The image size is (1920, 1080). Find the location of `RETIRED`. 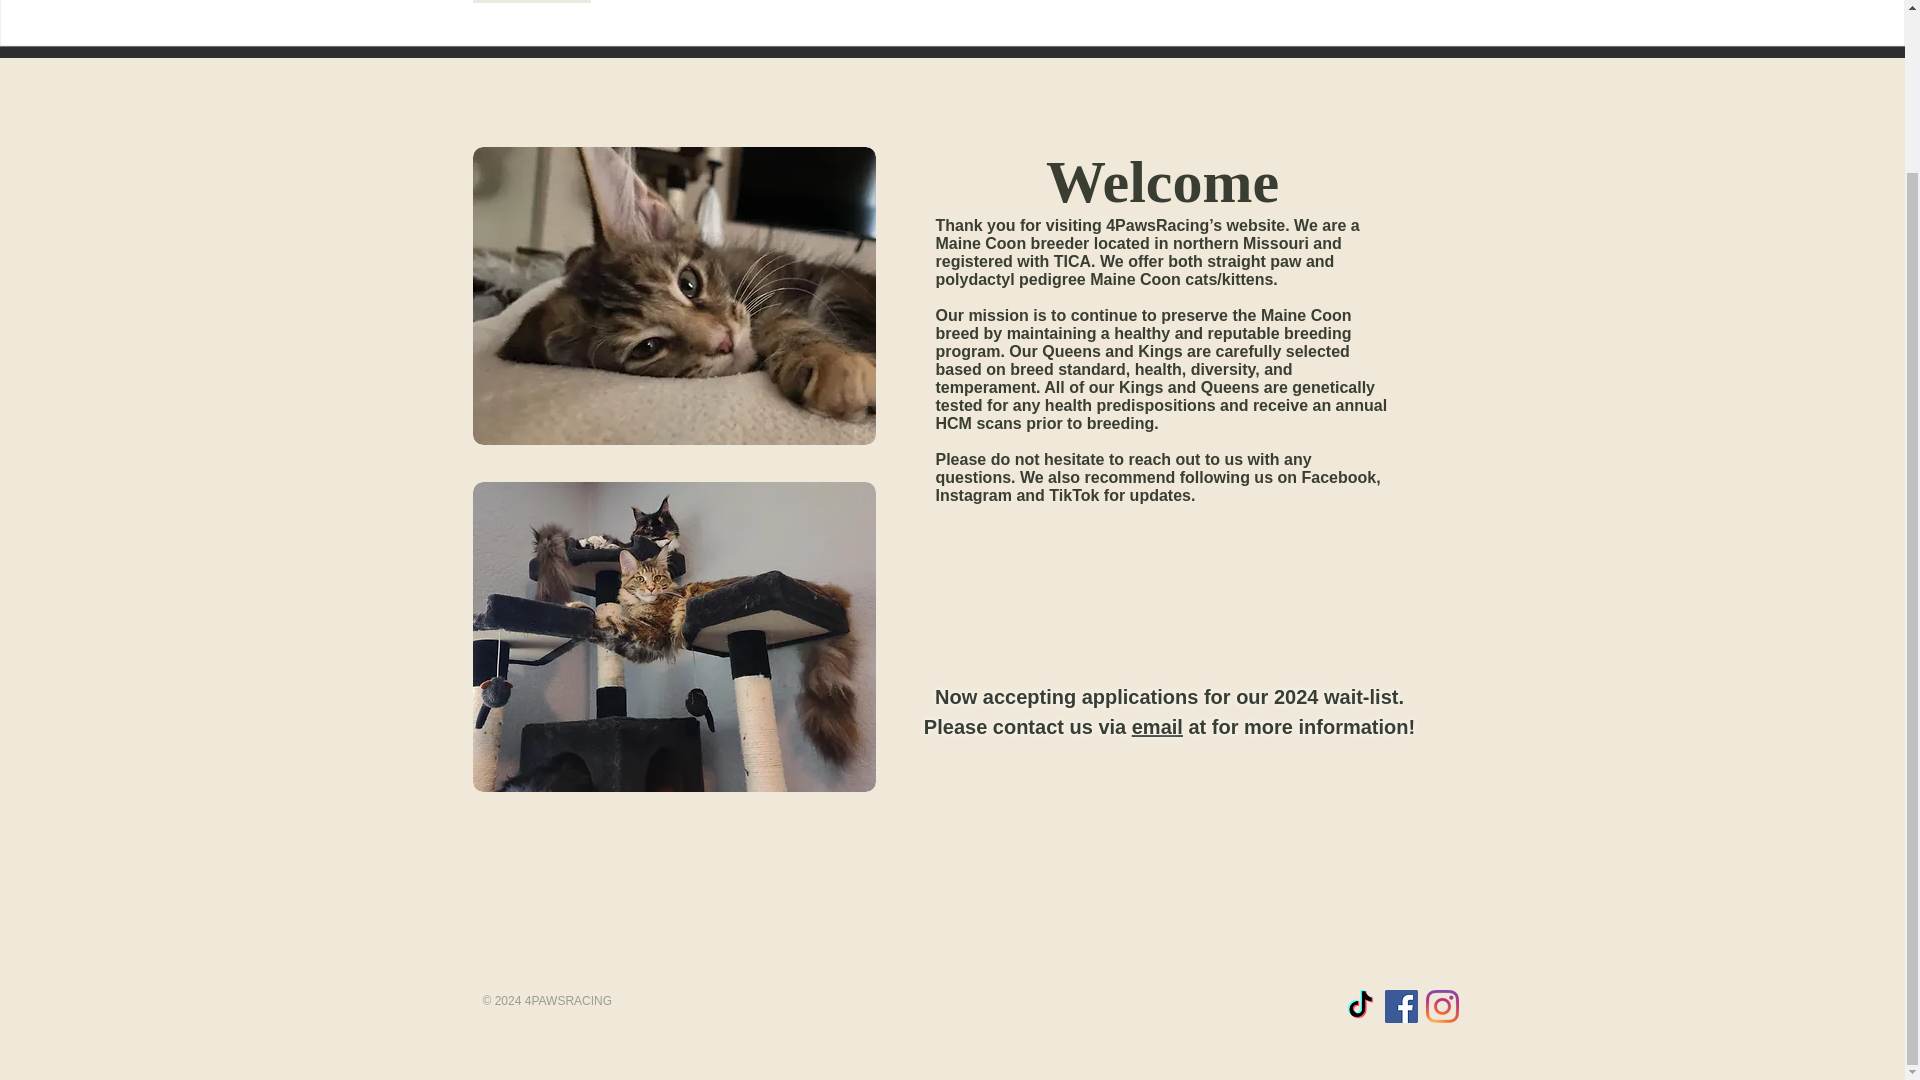

RETIRED is located at coordinates (1213, 2).